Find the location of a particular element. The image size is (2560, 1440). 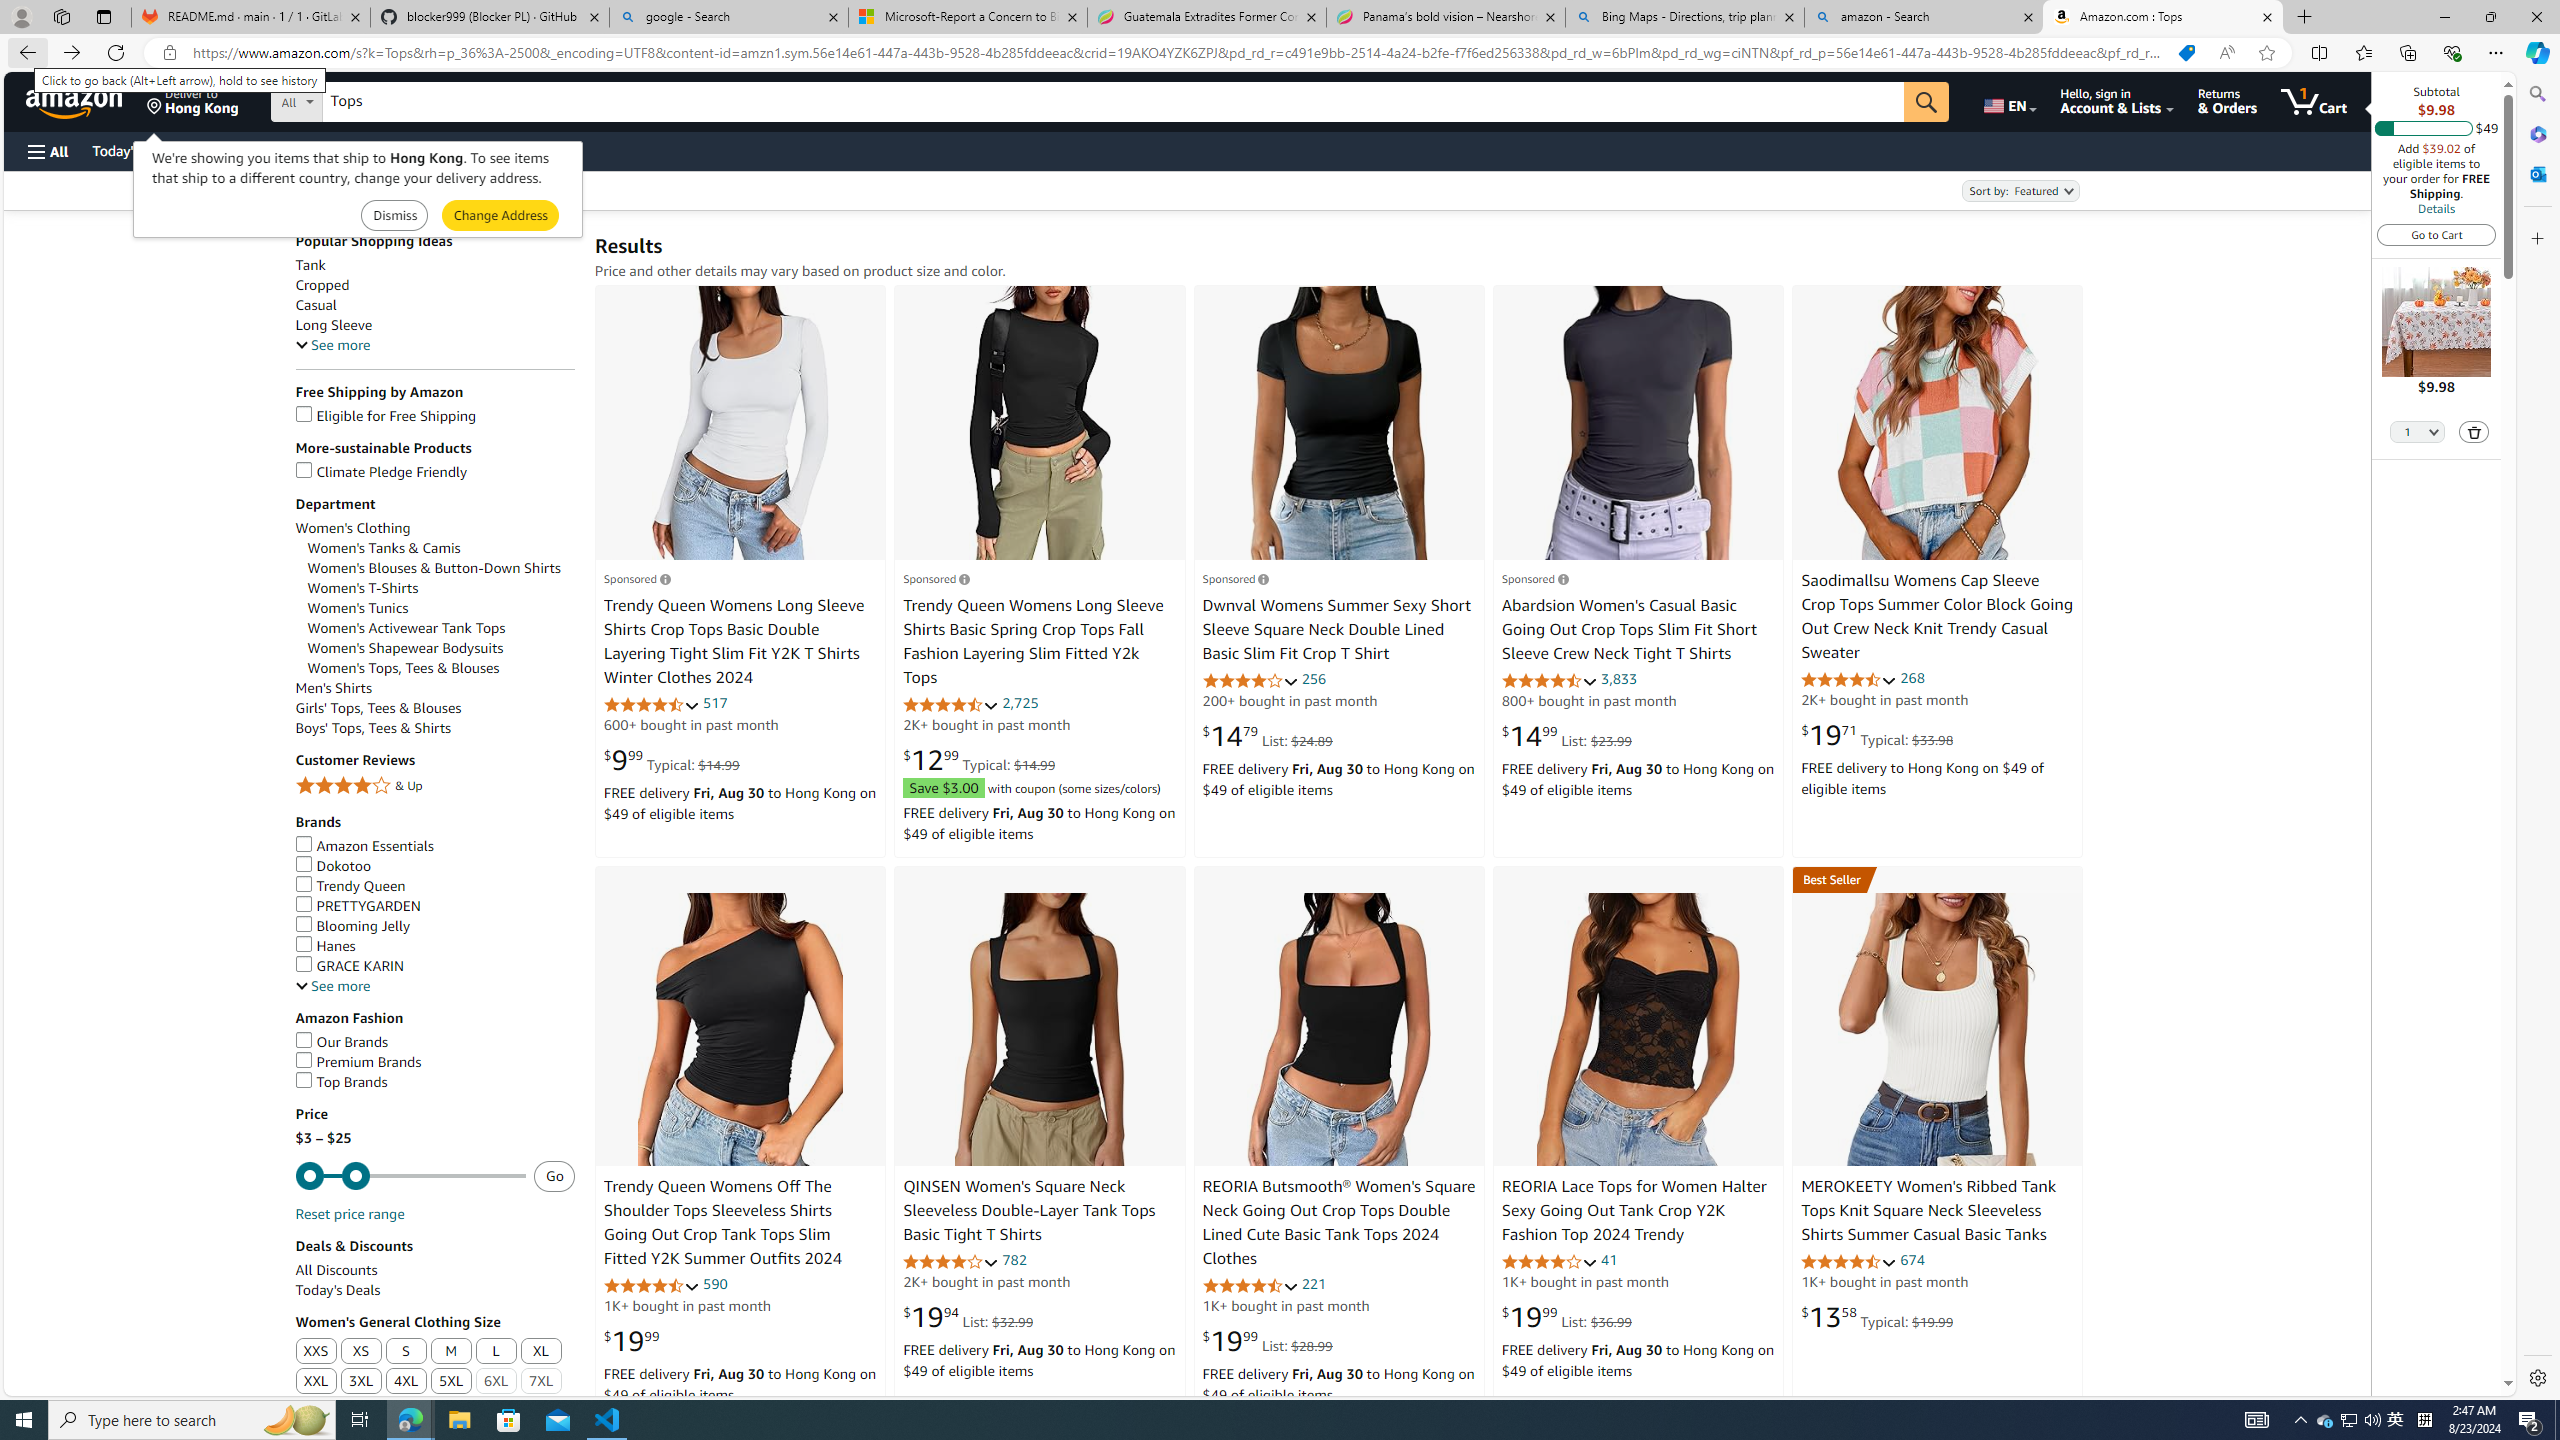

Dokotoo is located at coordinates (435, 866).